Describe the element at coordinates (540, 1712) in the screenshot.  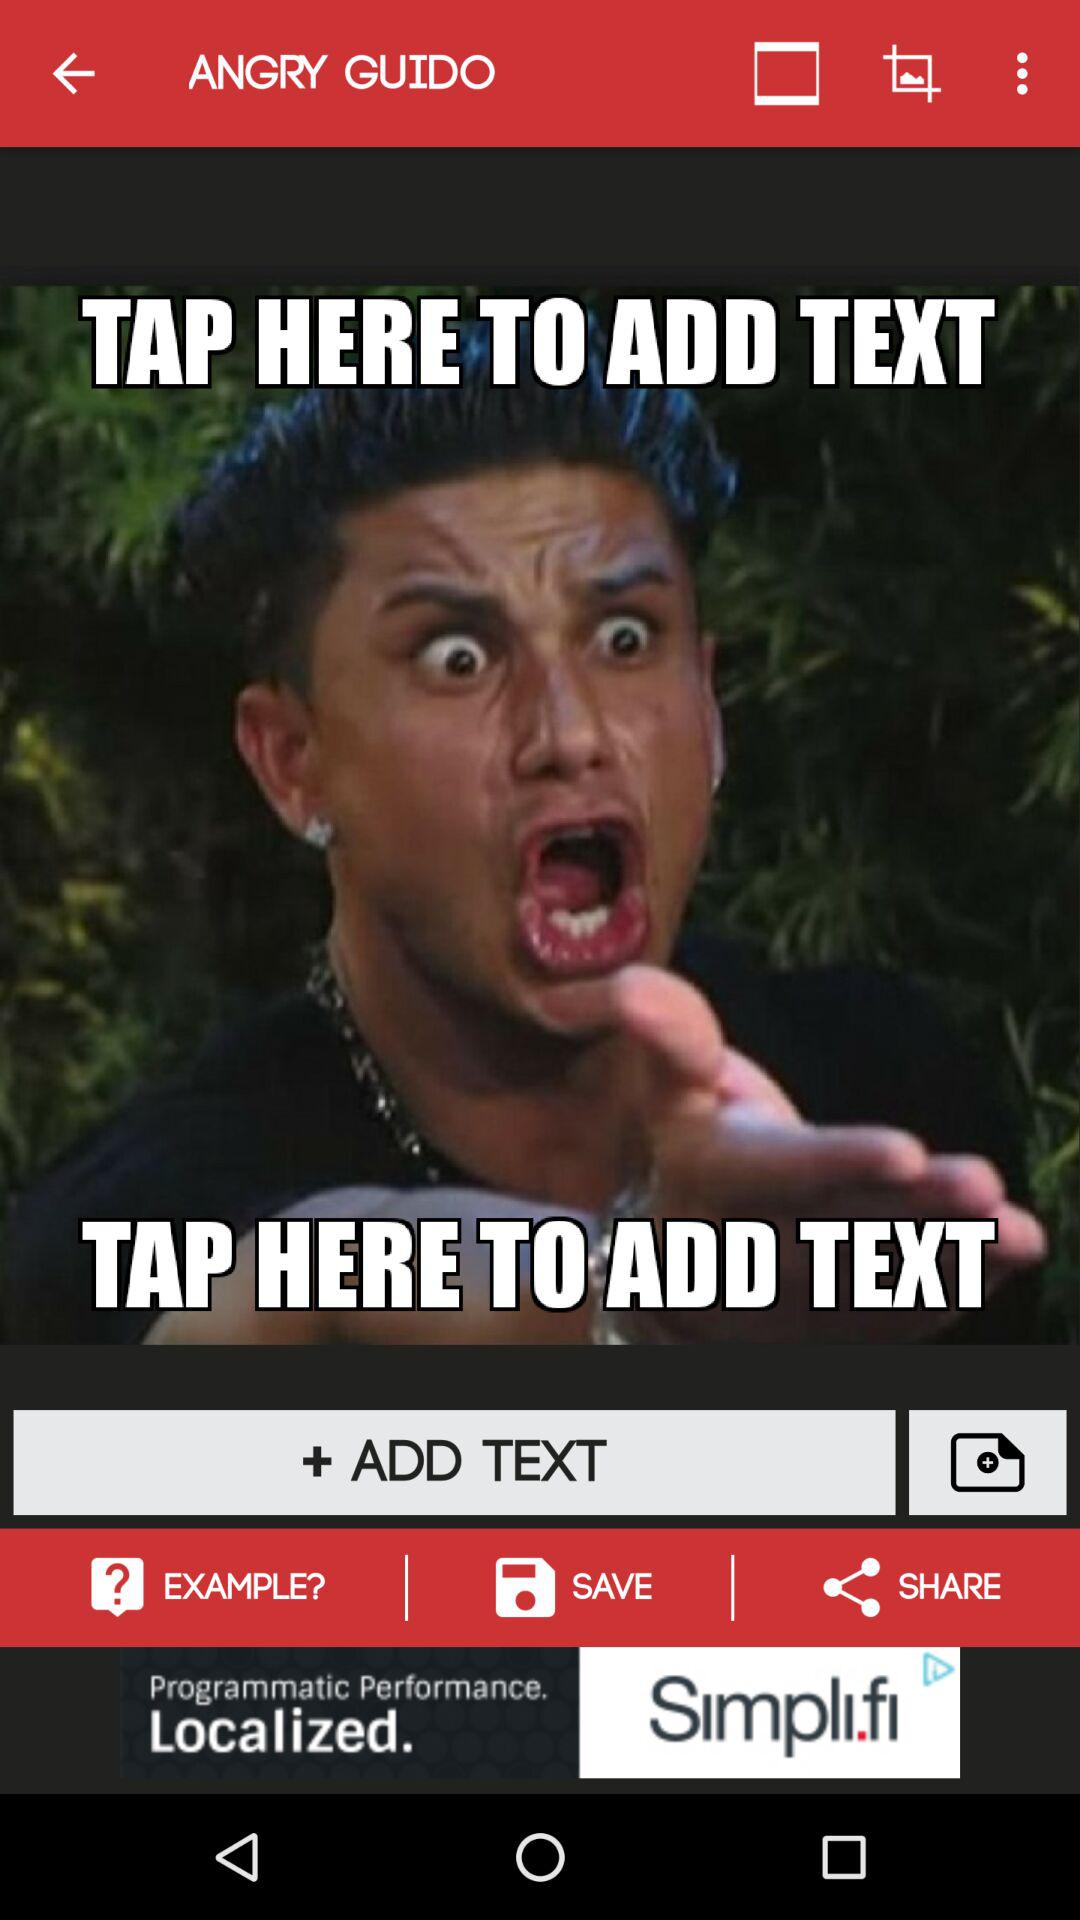
I see `go to advertisements button` at that location.